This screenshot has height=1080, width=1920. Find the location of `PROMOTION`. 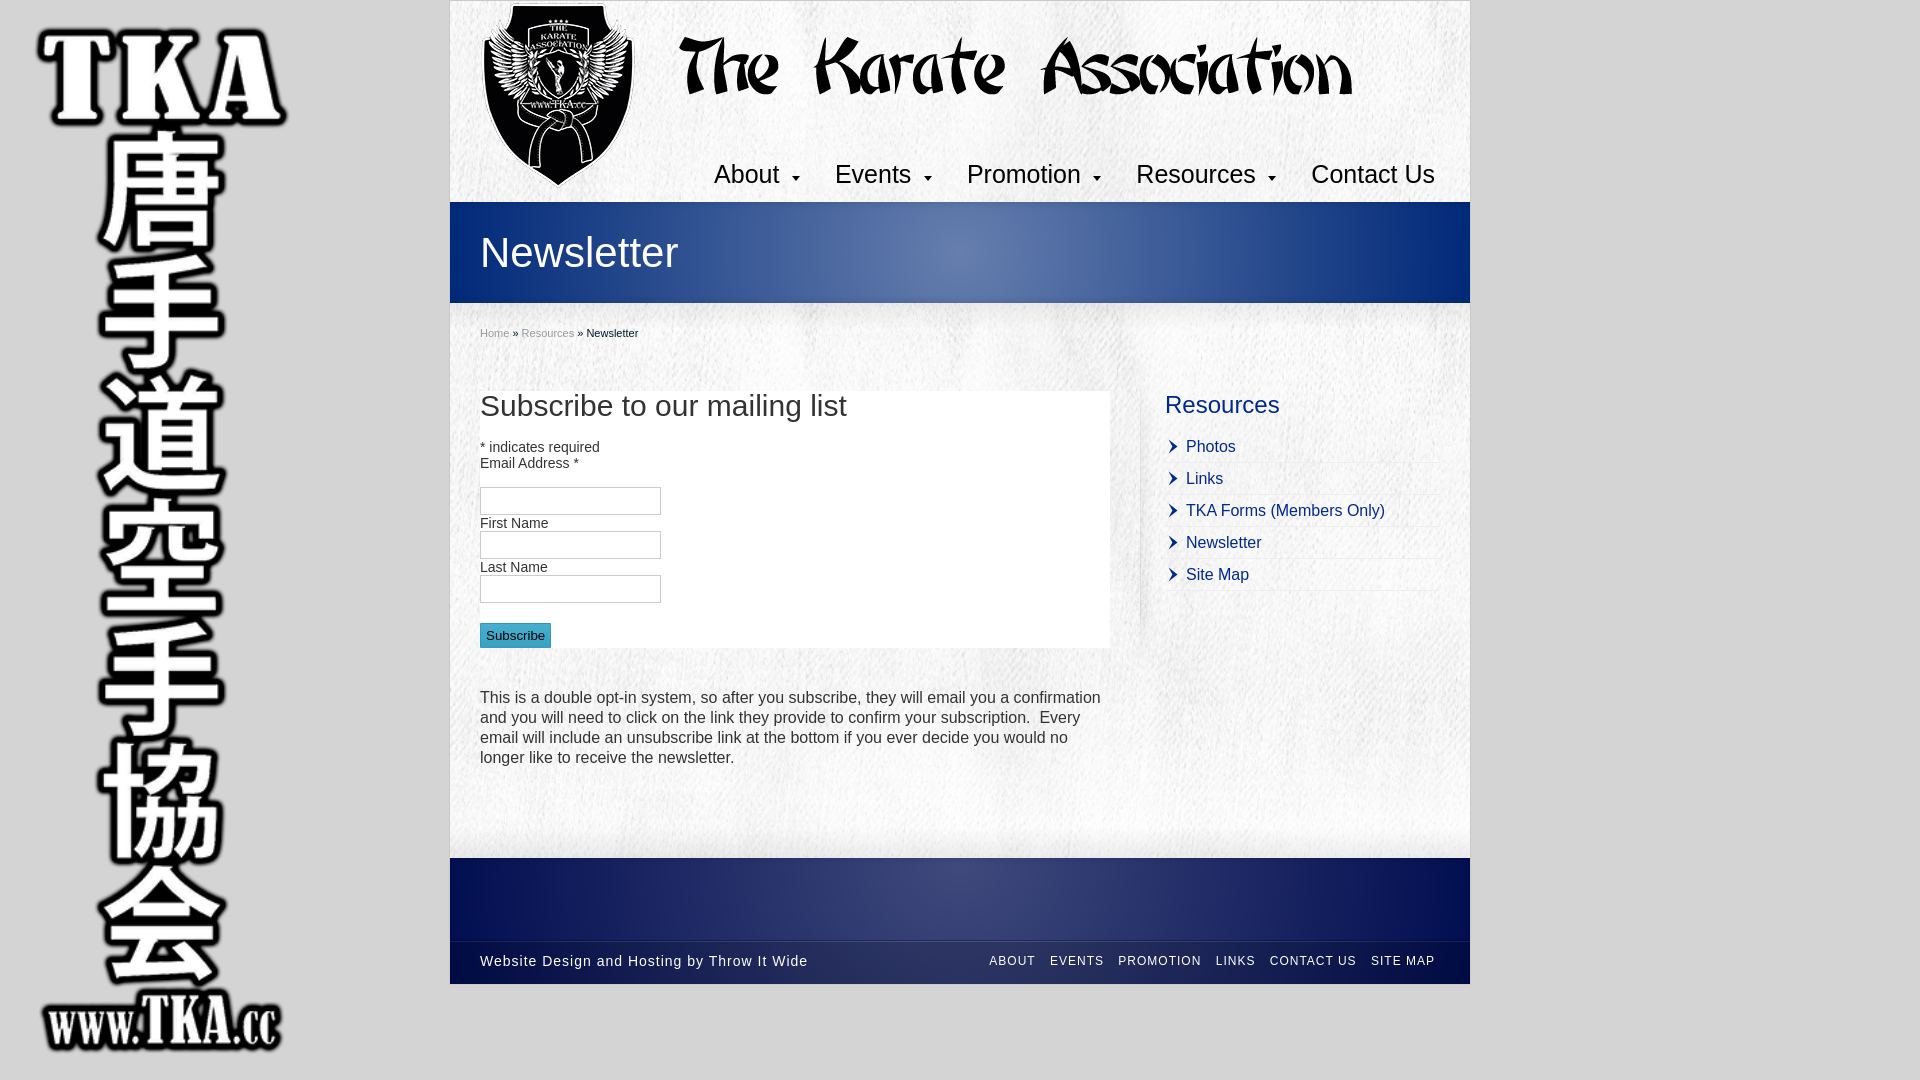

PROMOTION is located at coordinates (1160, 961).